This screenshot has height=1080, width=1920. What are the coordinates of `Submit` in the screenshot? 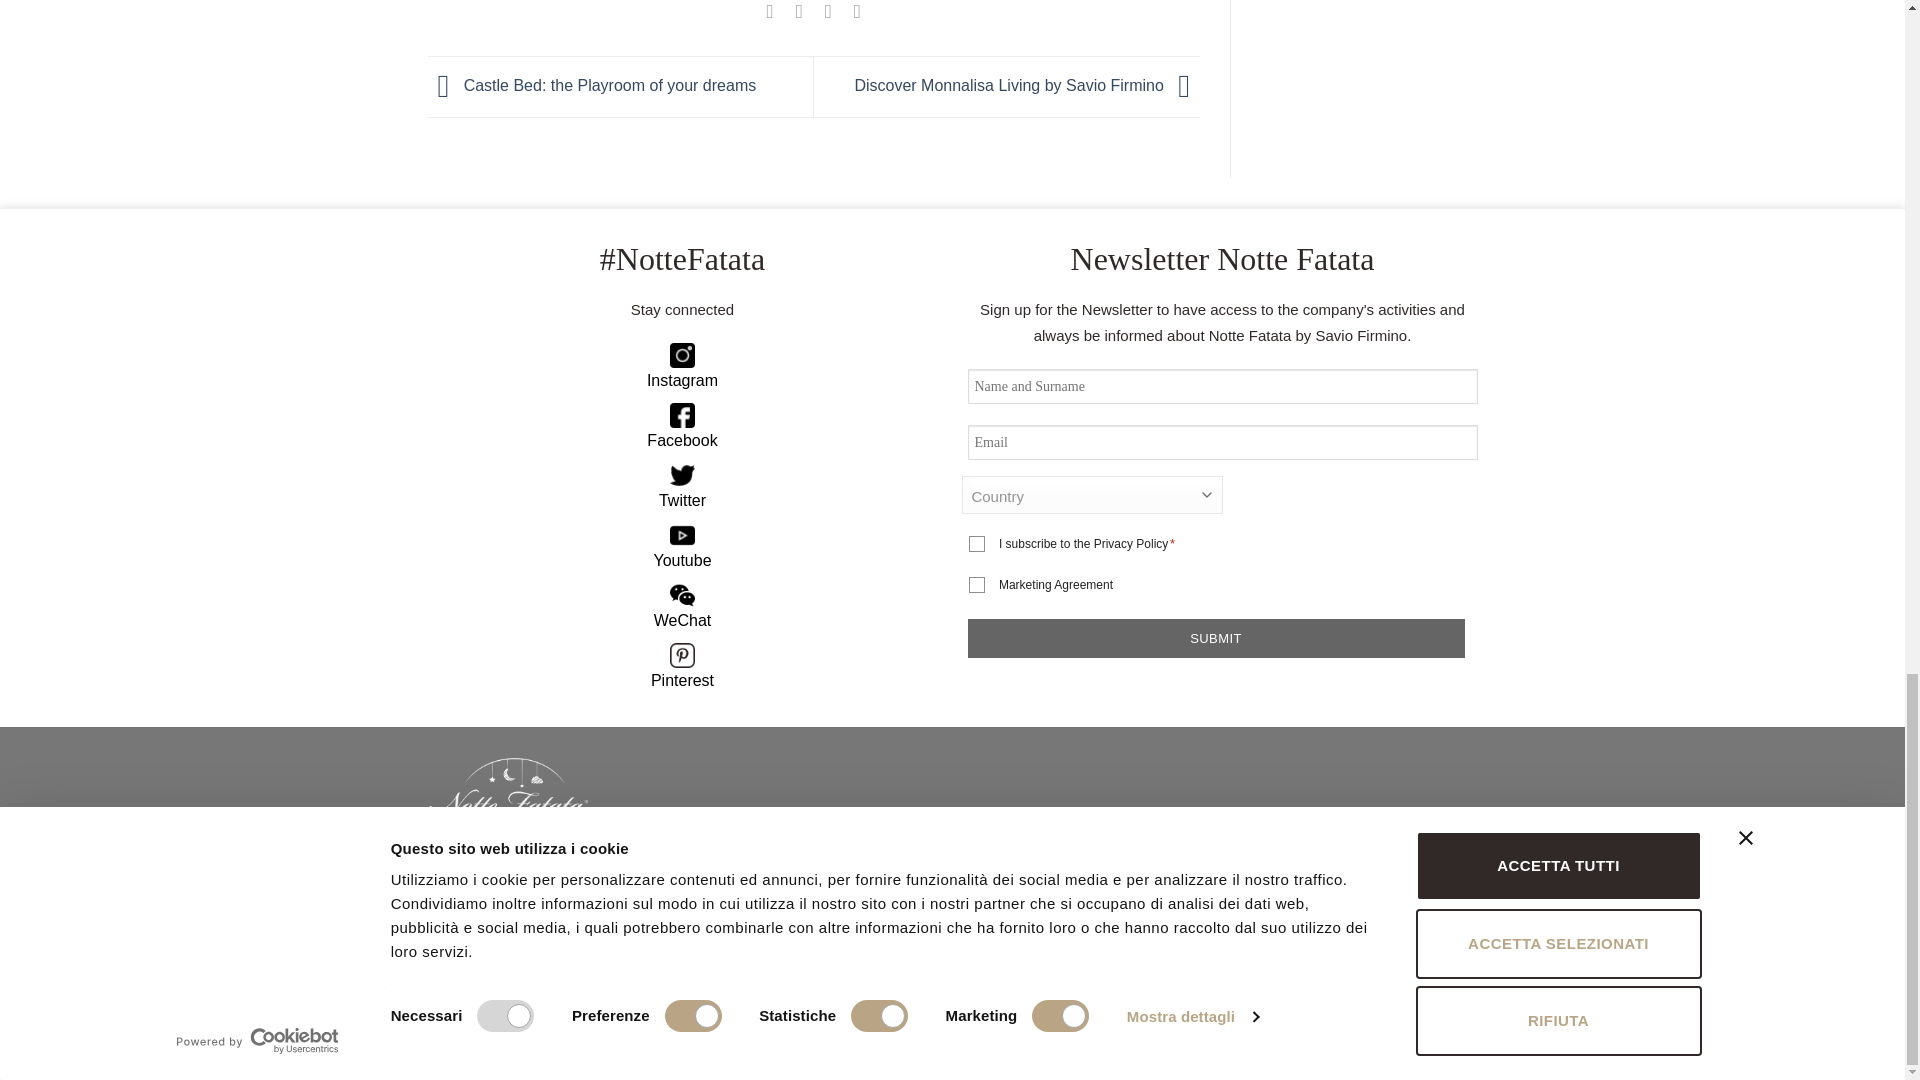 It's located at (1216, 638).